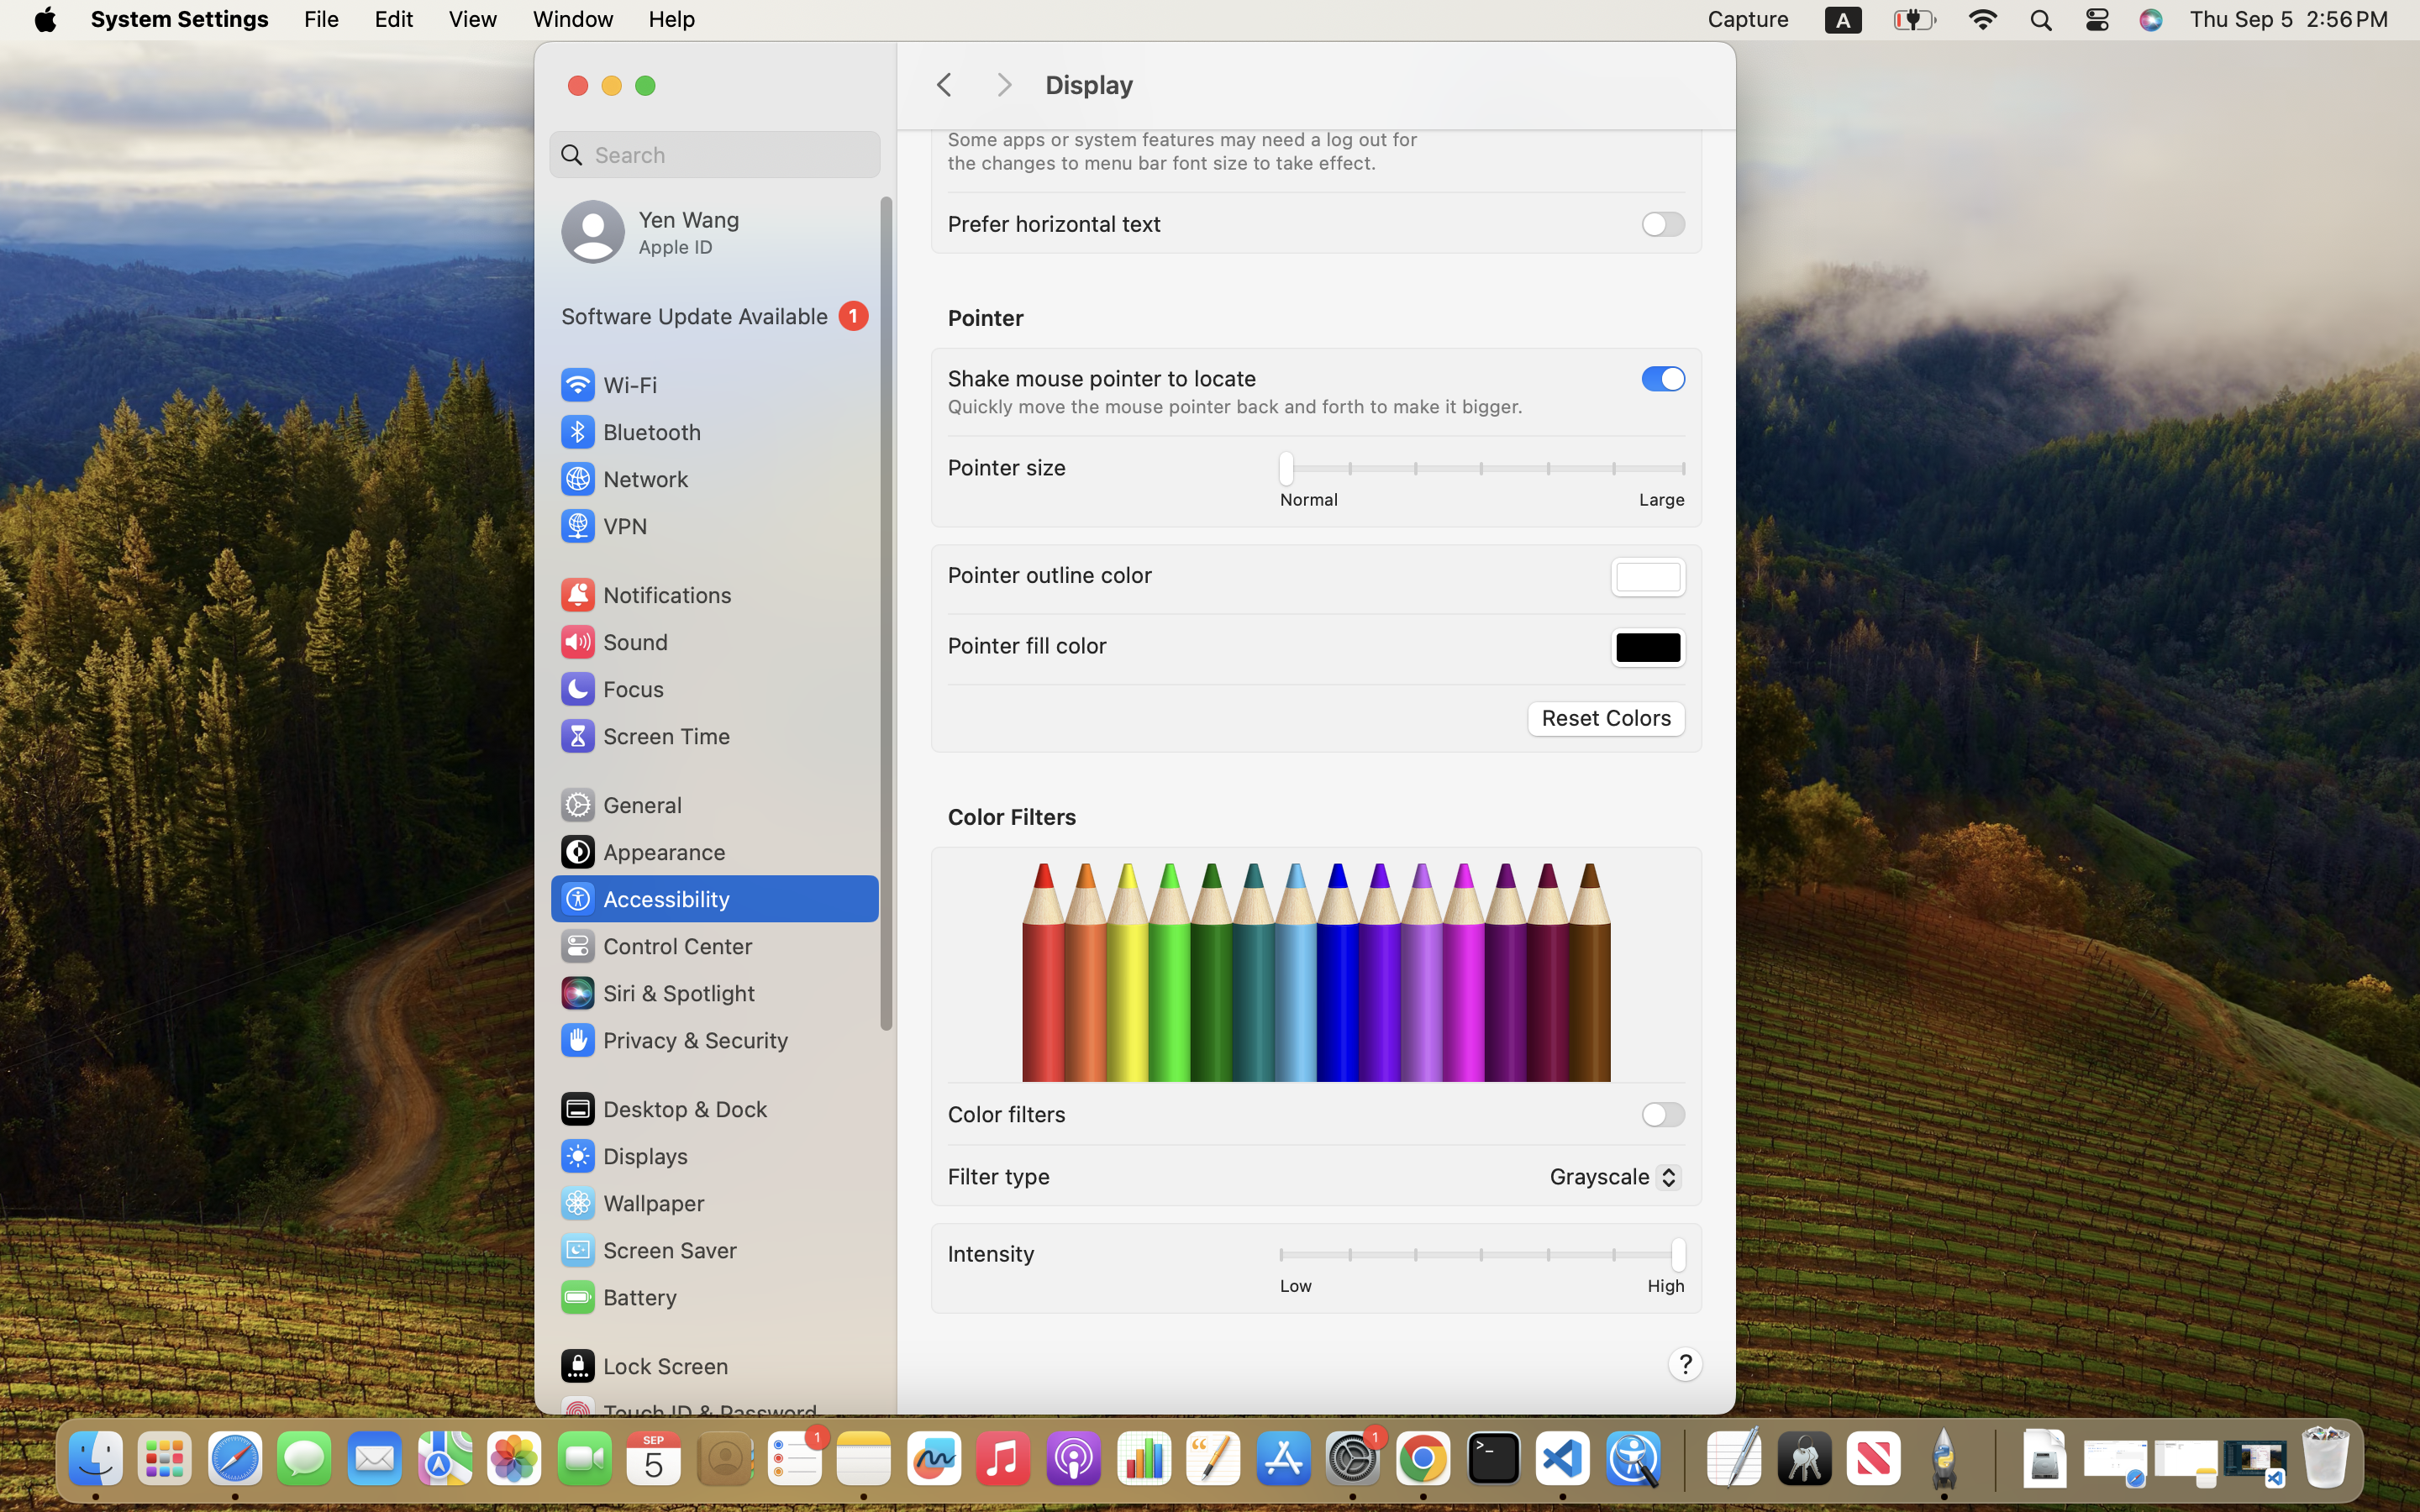 This screenshot has width=2420, height=1512. What do you see at coordinates (618, 1297) in the screenshot?
I see `Battery` at bounding box center [618, 1297].